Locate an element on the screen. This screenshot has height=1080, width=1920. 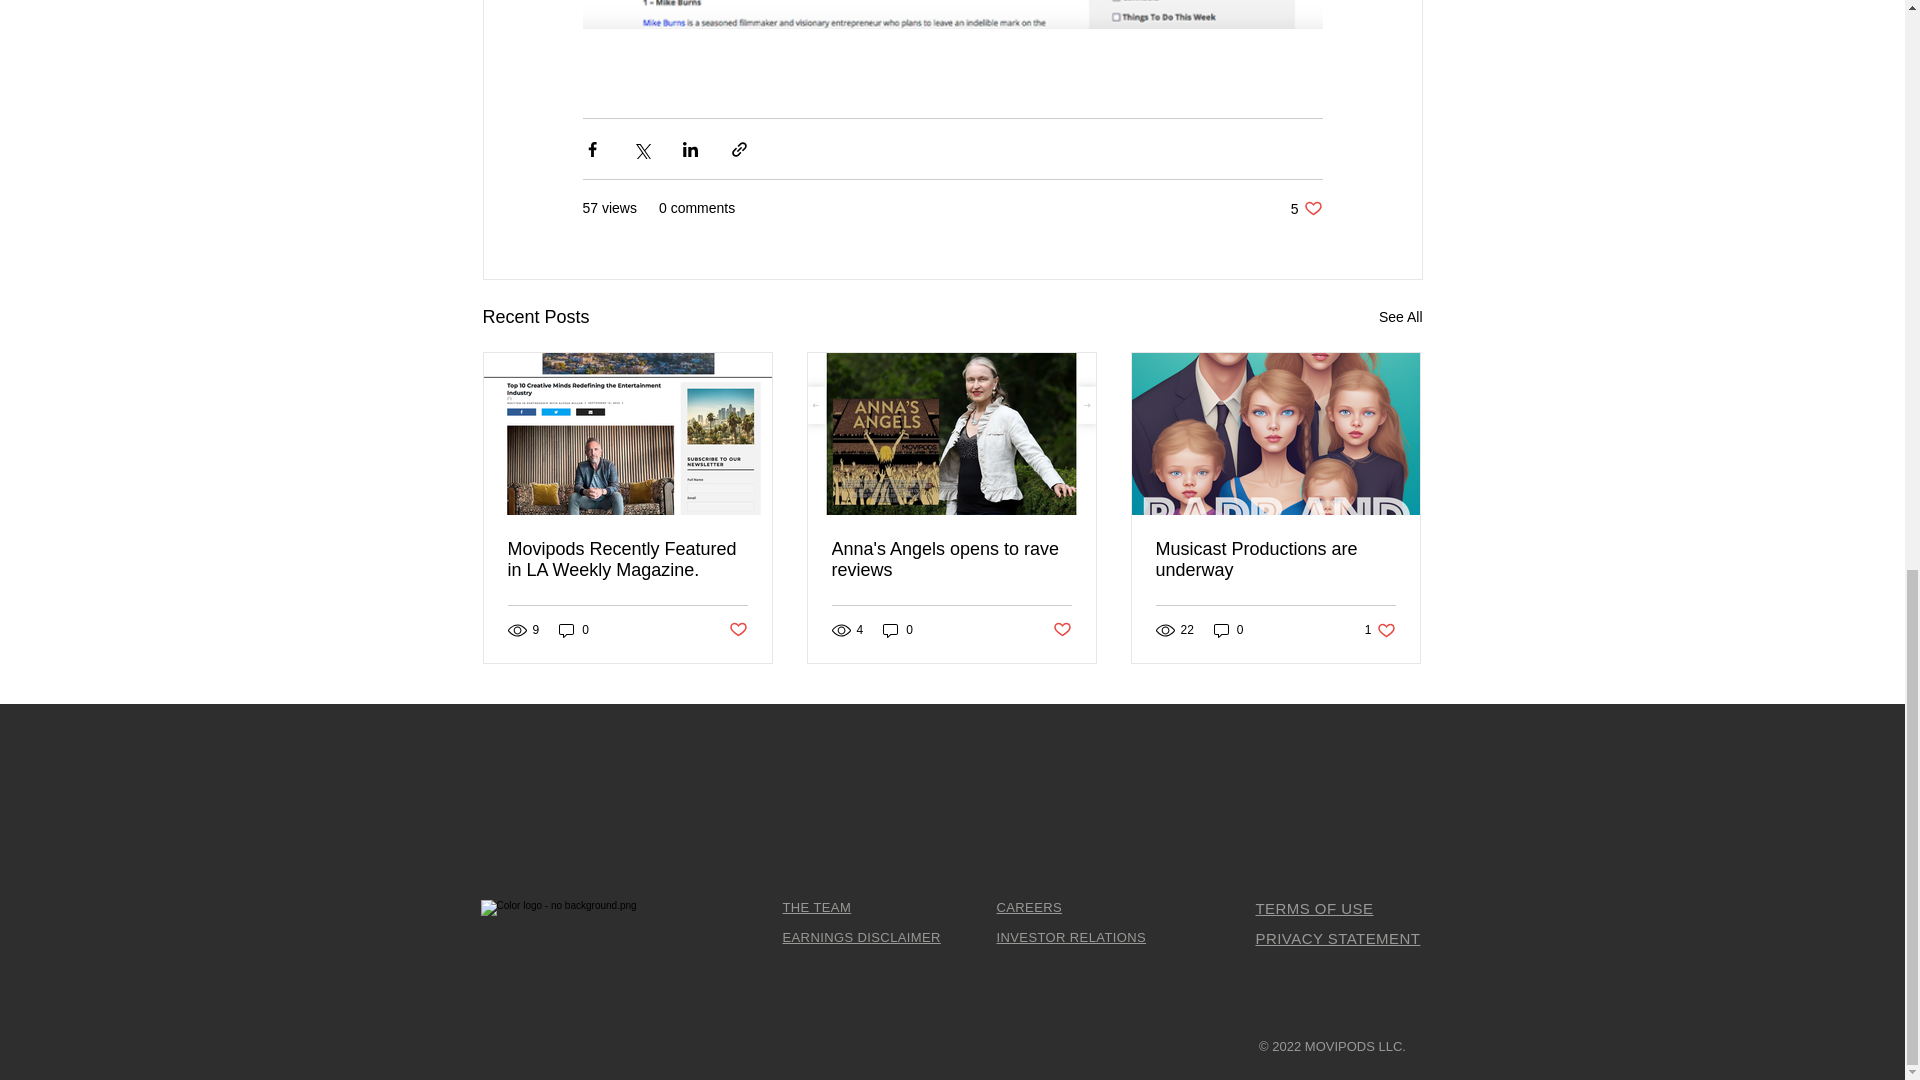
See All is located at coordinates (1400, 317).